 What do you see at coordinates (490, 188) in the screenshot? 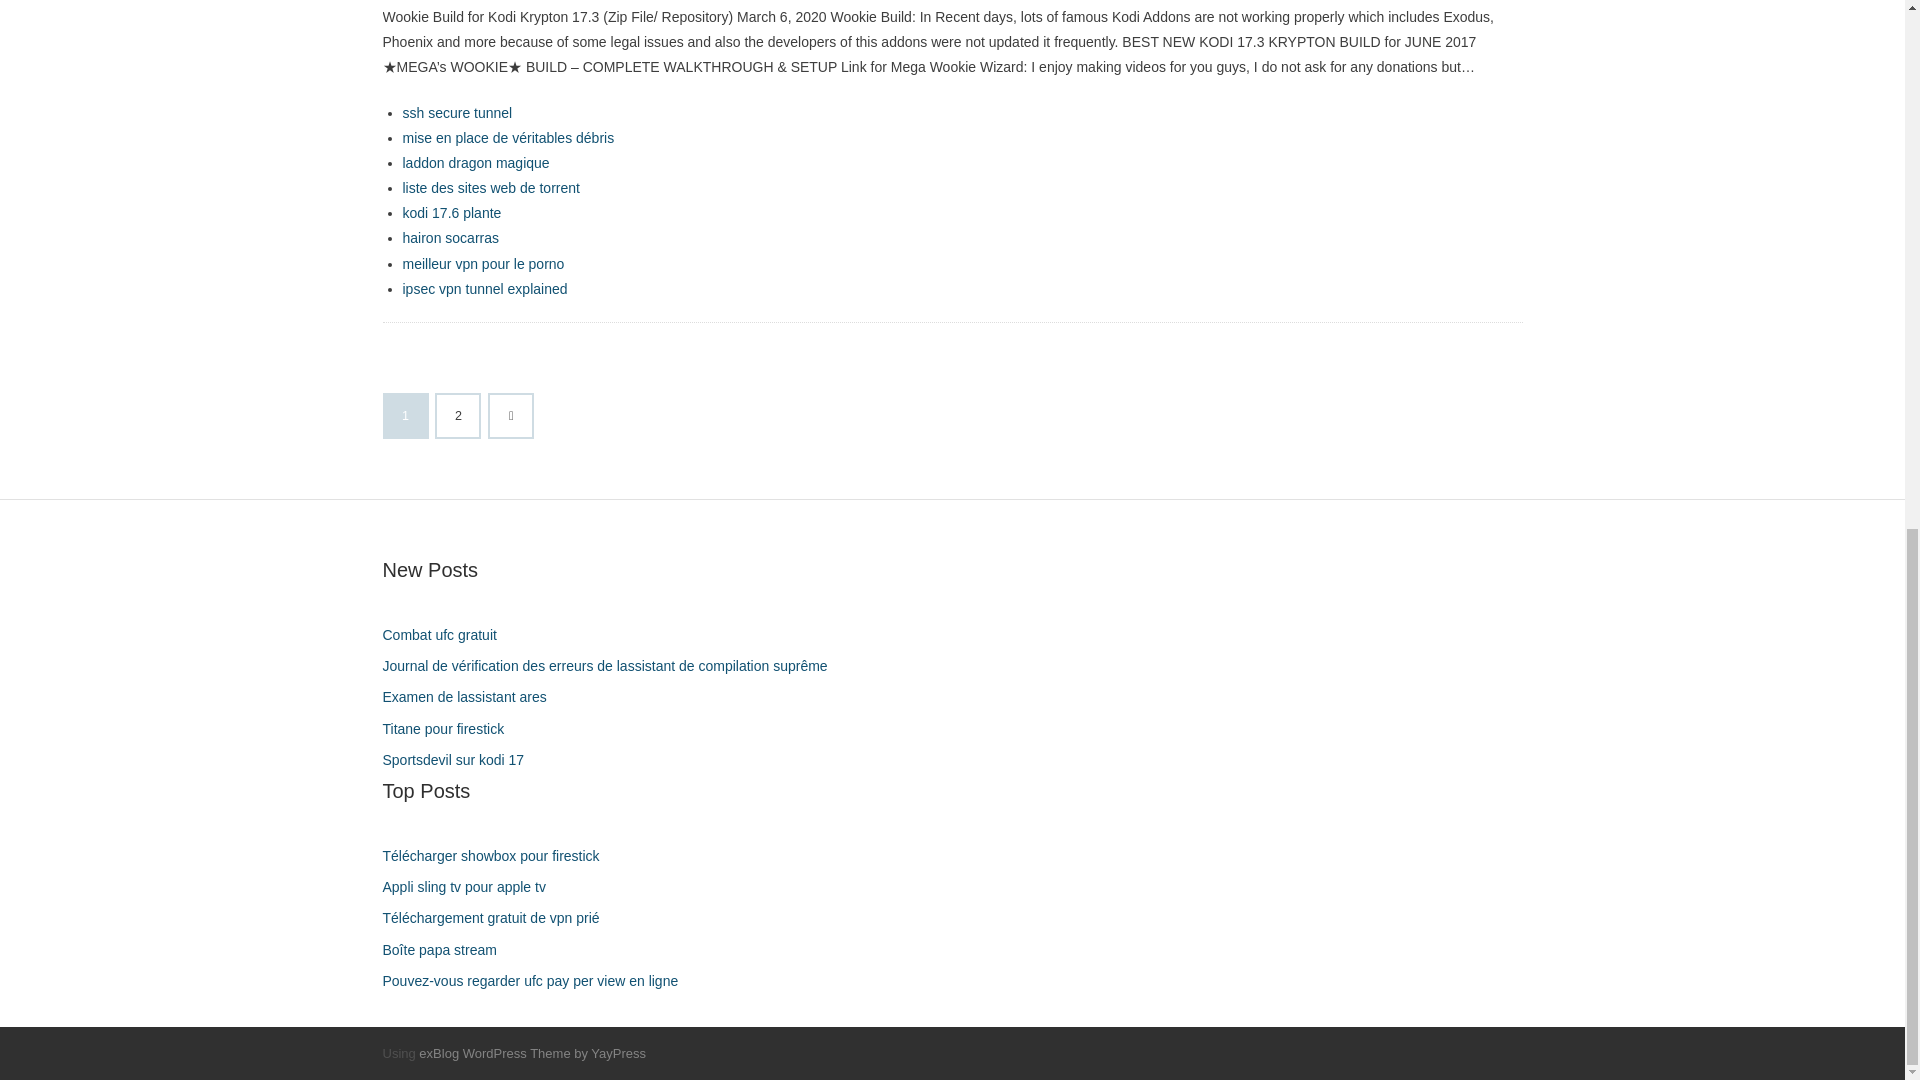
I see `liste des sites web de torrent` at bounding box center [490, 188].